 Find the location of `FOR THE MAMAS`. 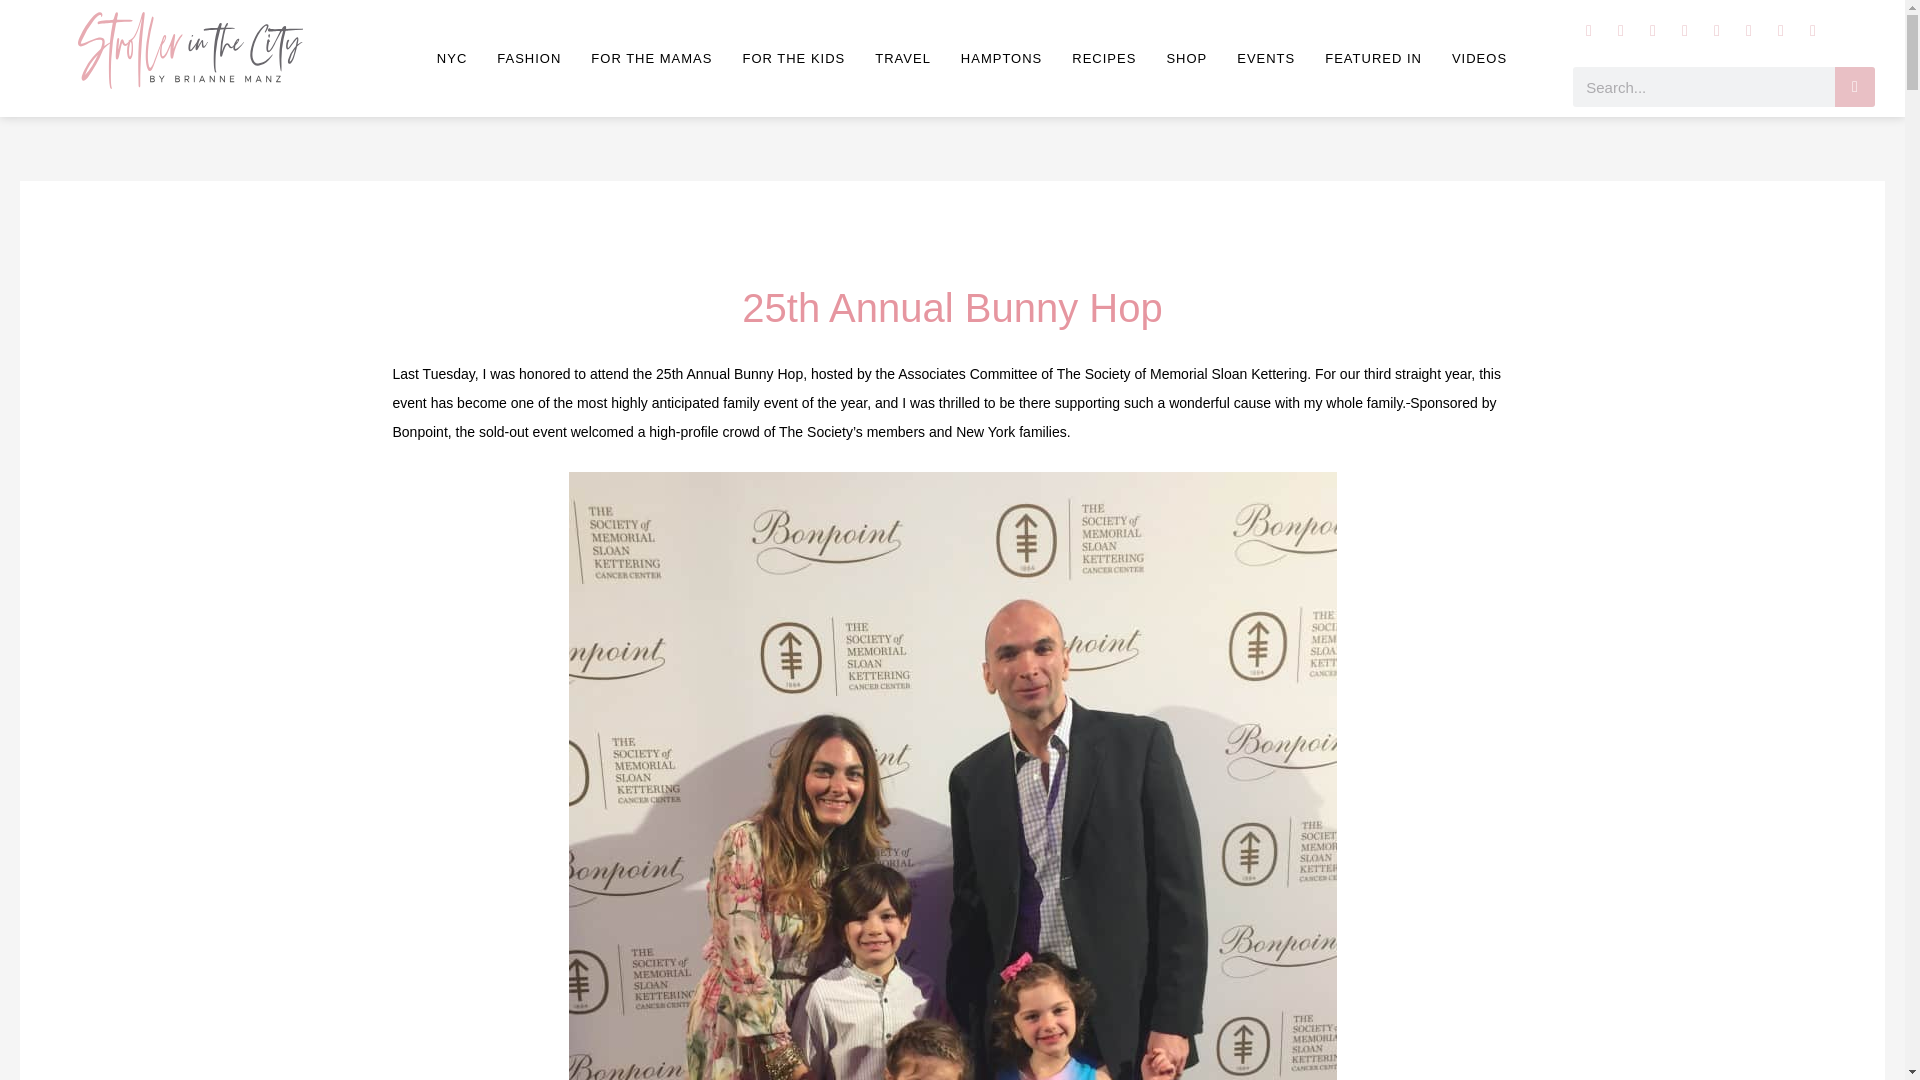

FOR THE MAMAS is located at coordinates (652, 58).